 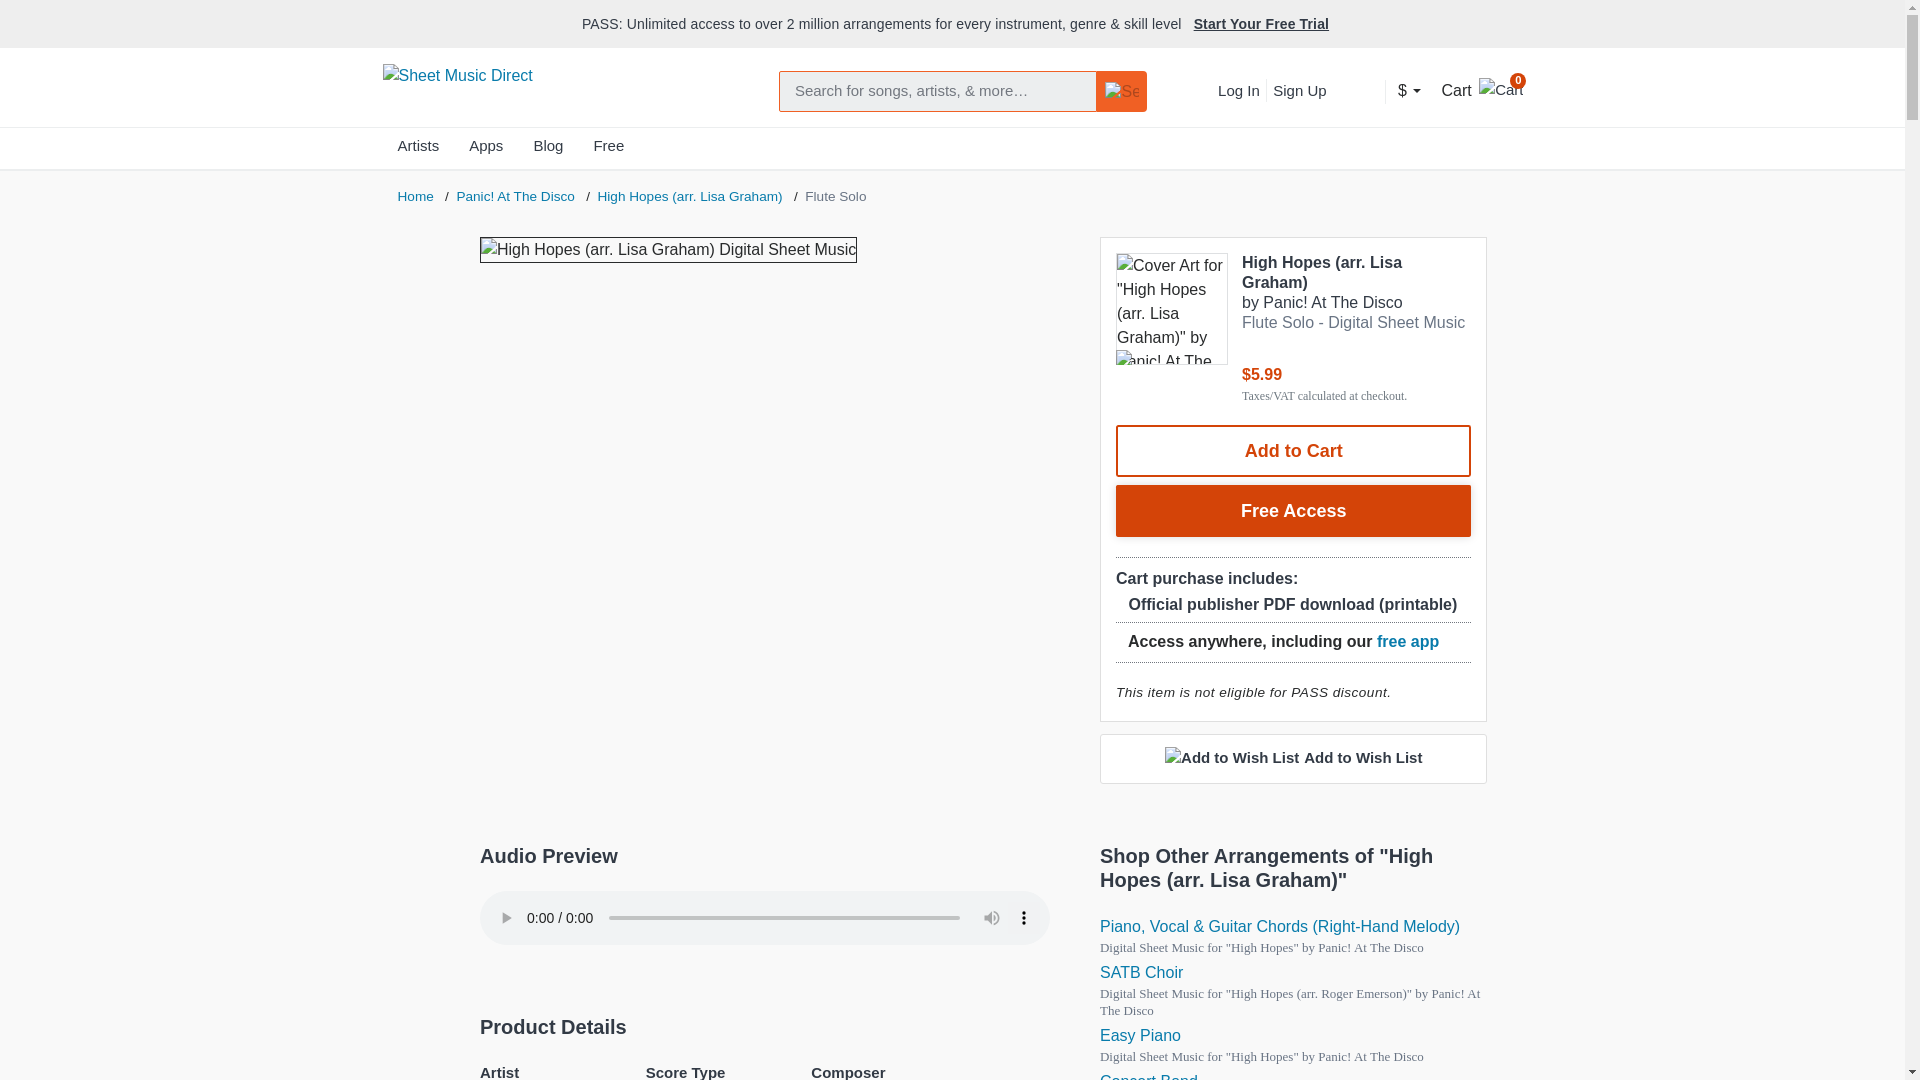 I want to click on Free, so click(x=608, y=150).